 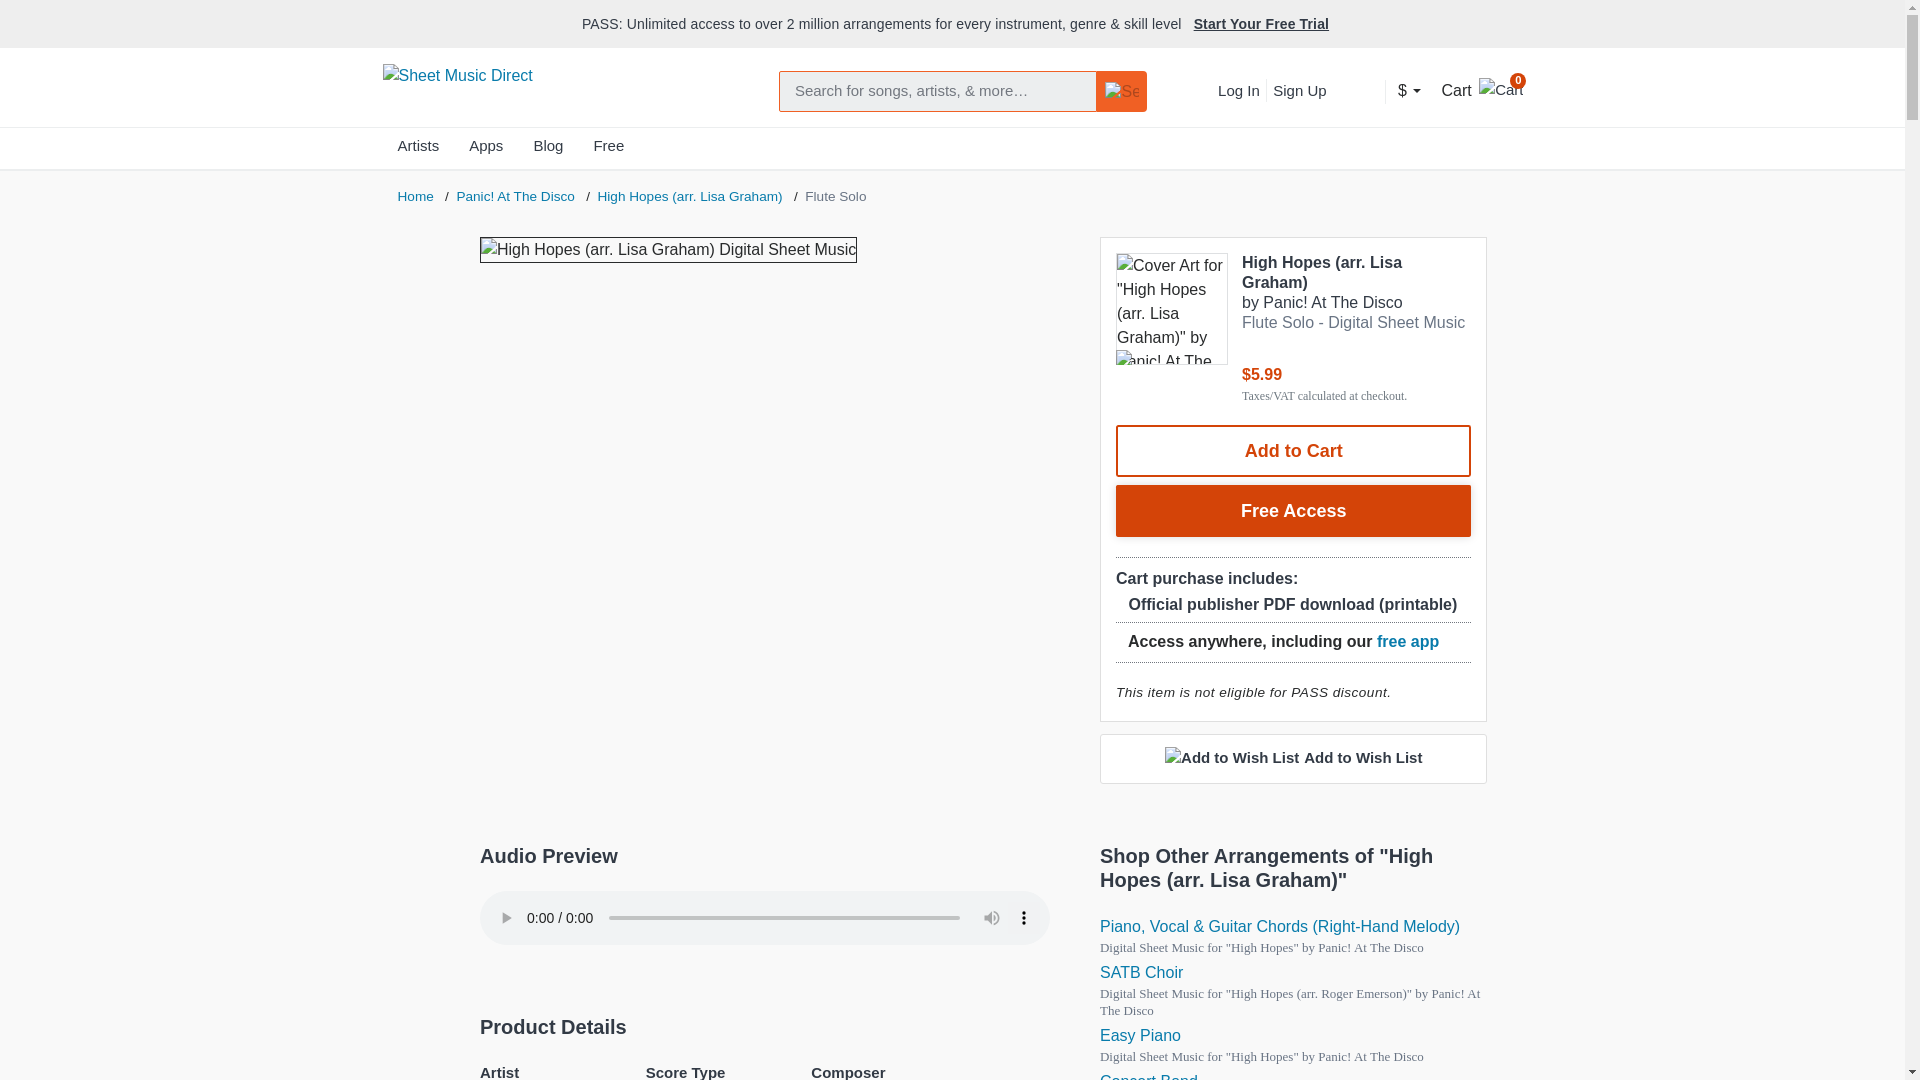 I want to click on Free, so click(x=608, y=150).